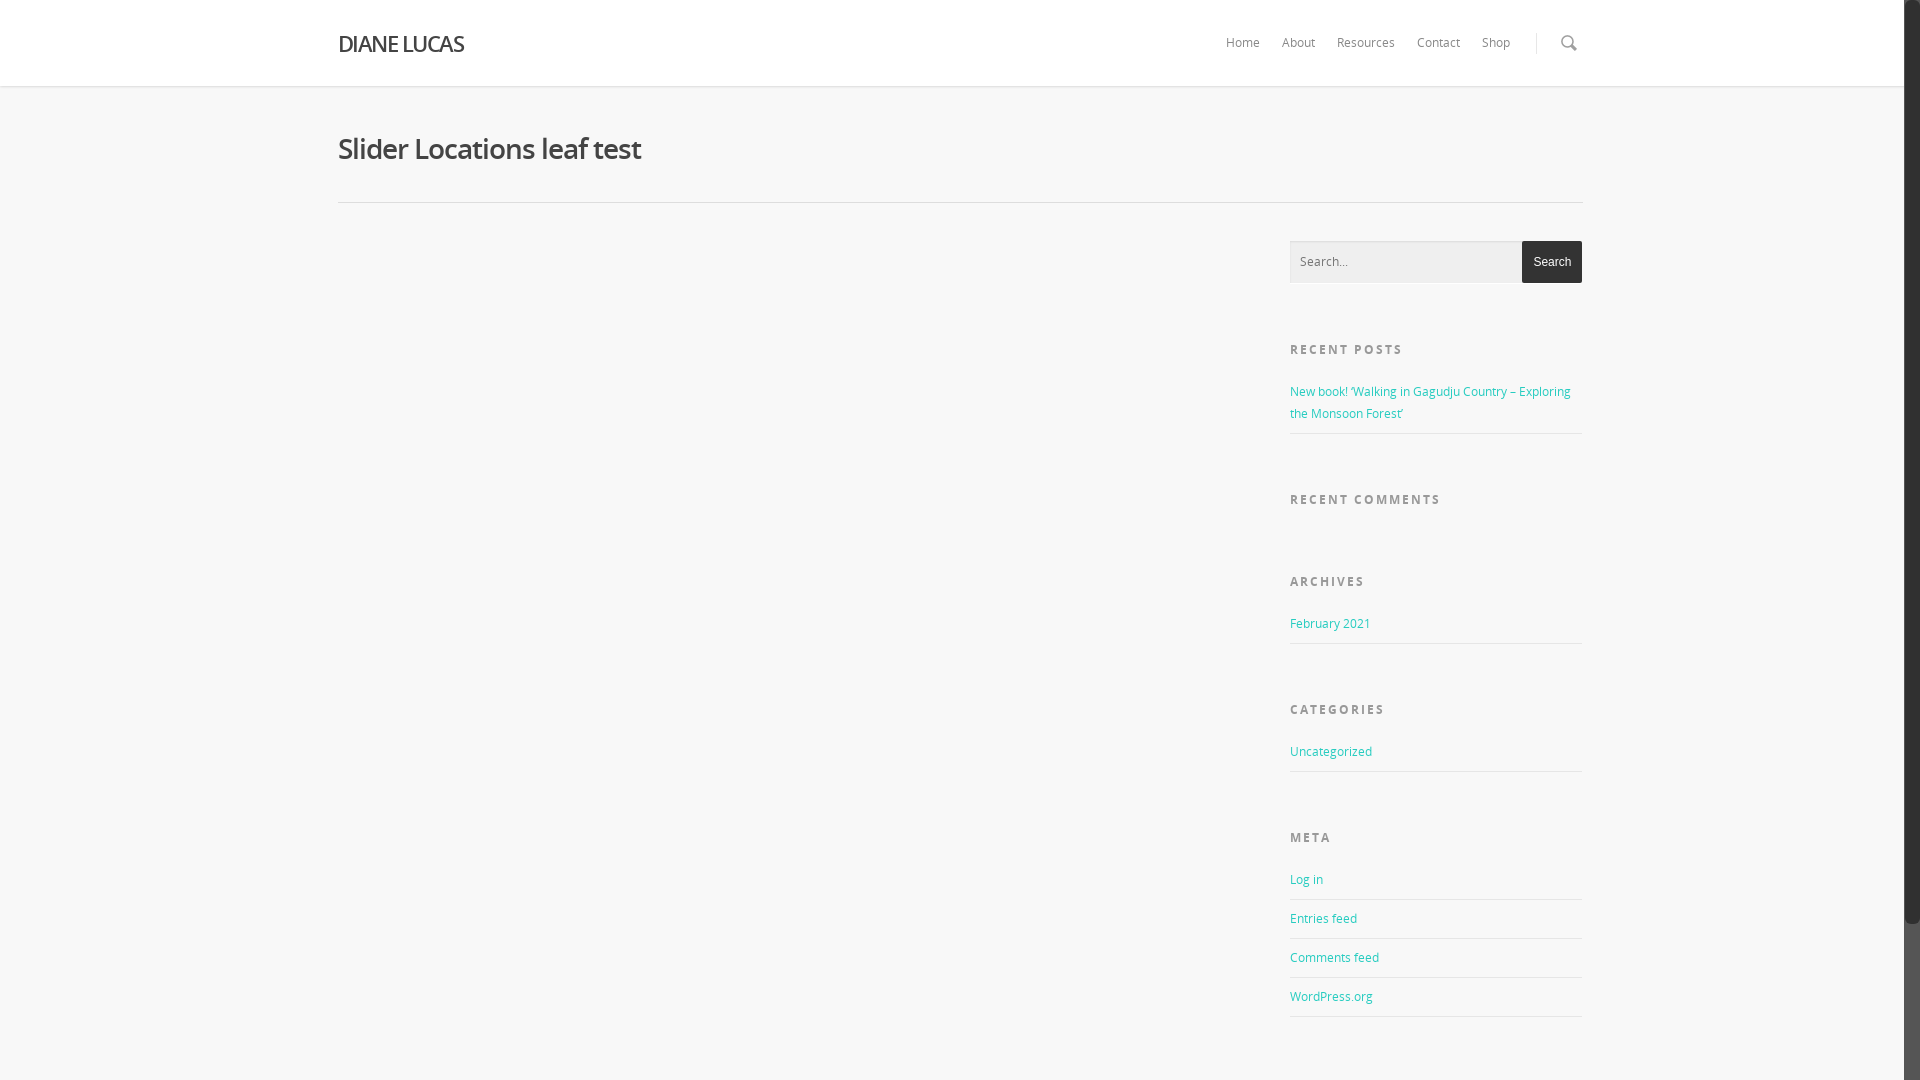 The height and width of the screenshot is (1080, 1920). I want to click on Home, so click(1243, 57).